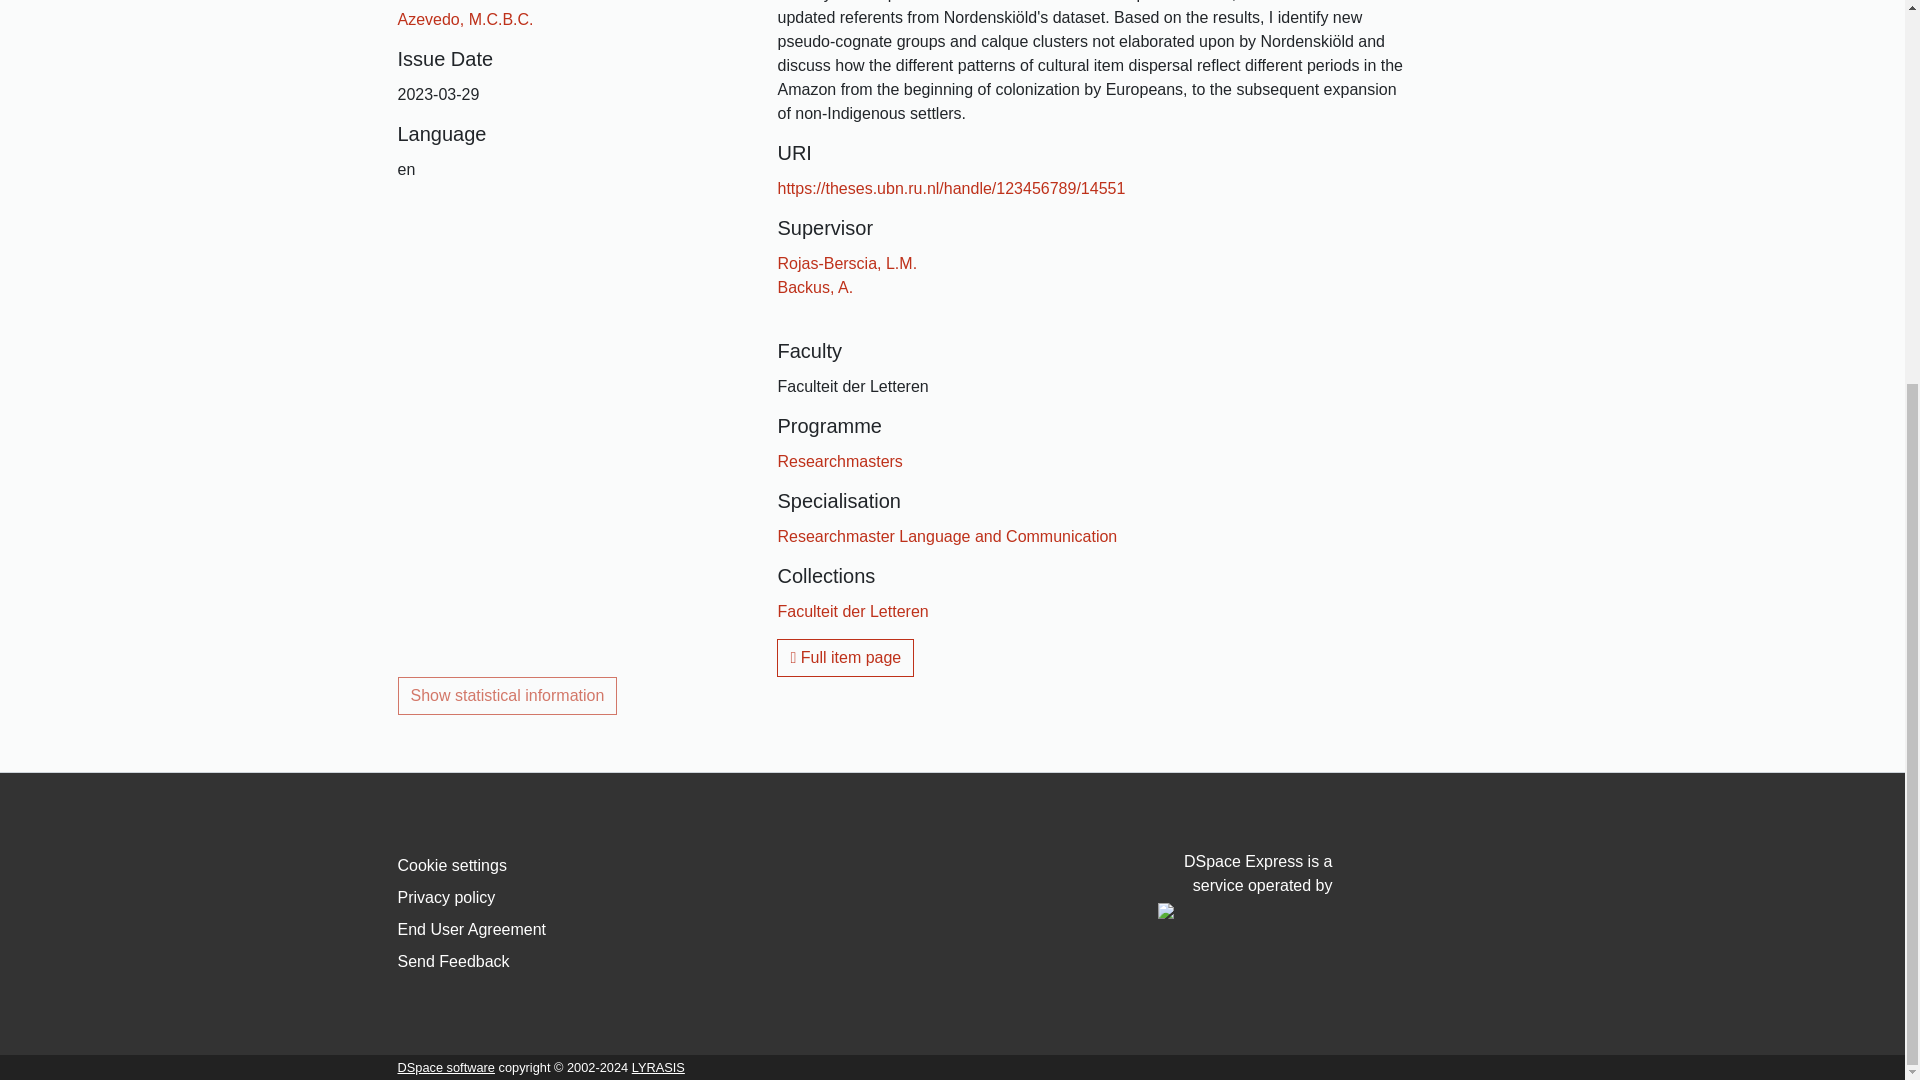  Describe the element at coordinates (845, 658) in the screenshot. I see `Full item page` at that location.